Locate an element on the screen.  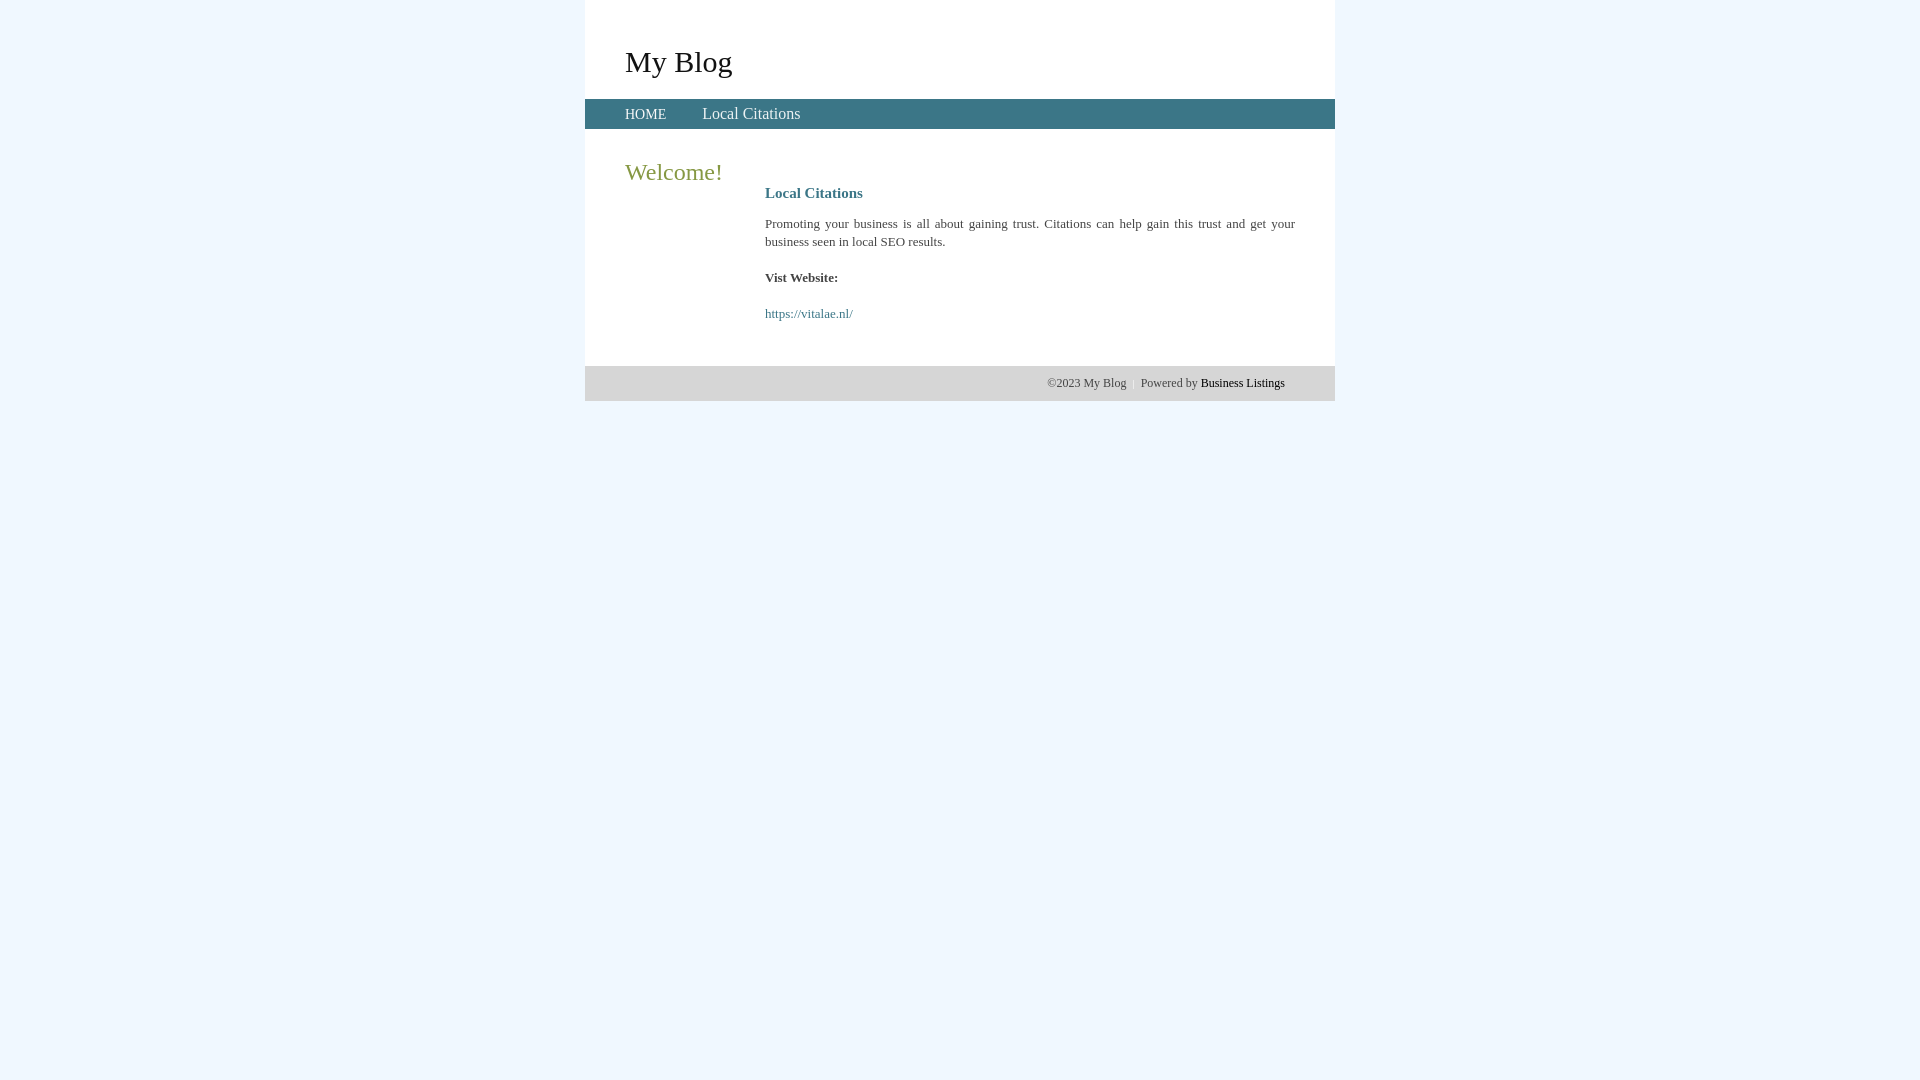
Business Listings is located at coordinates (1243, 383).